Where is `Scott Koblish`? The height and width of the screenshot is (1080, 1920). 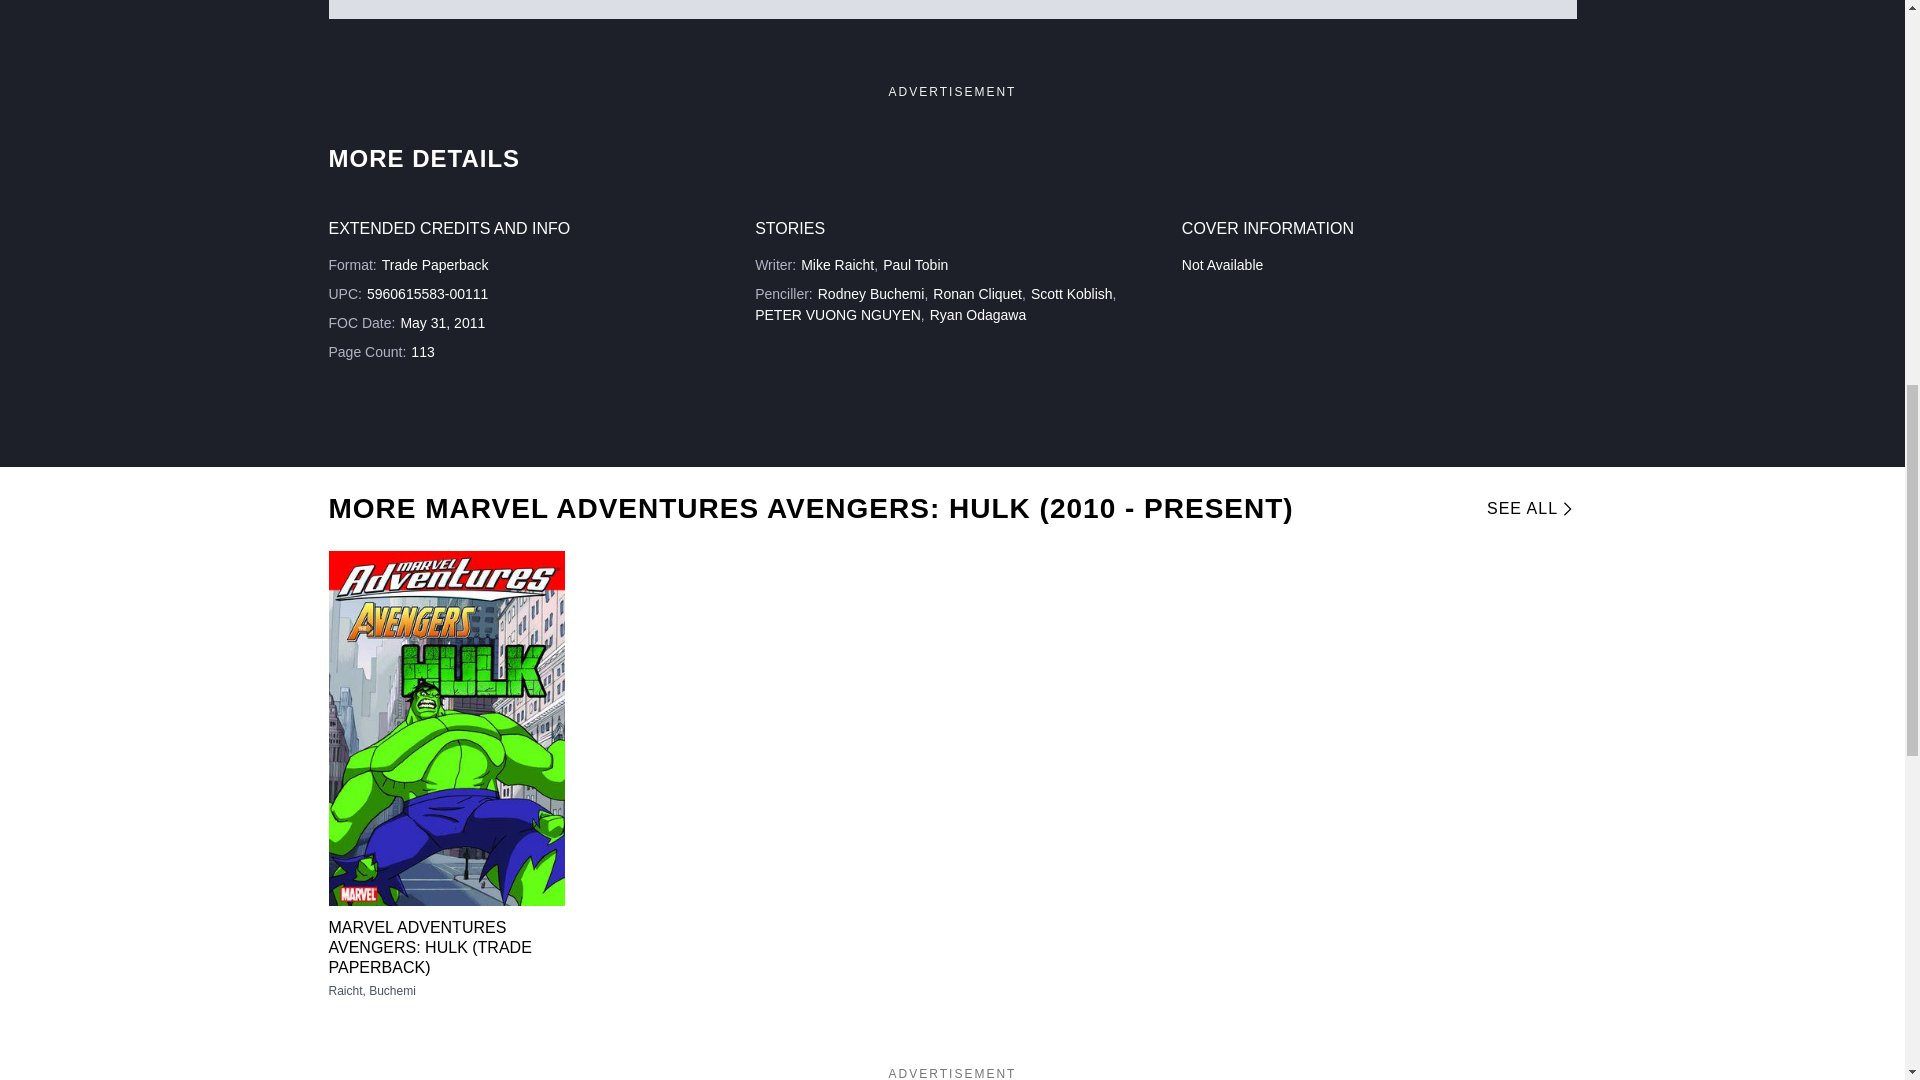 Scott Koblish is located at coordinates (1072, 294).